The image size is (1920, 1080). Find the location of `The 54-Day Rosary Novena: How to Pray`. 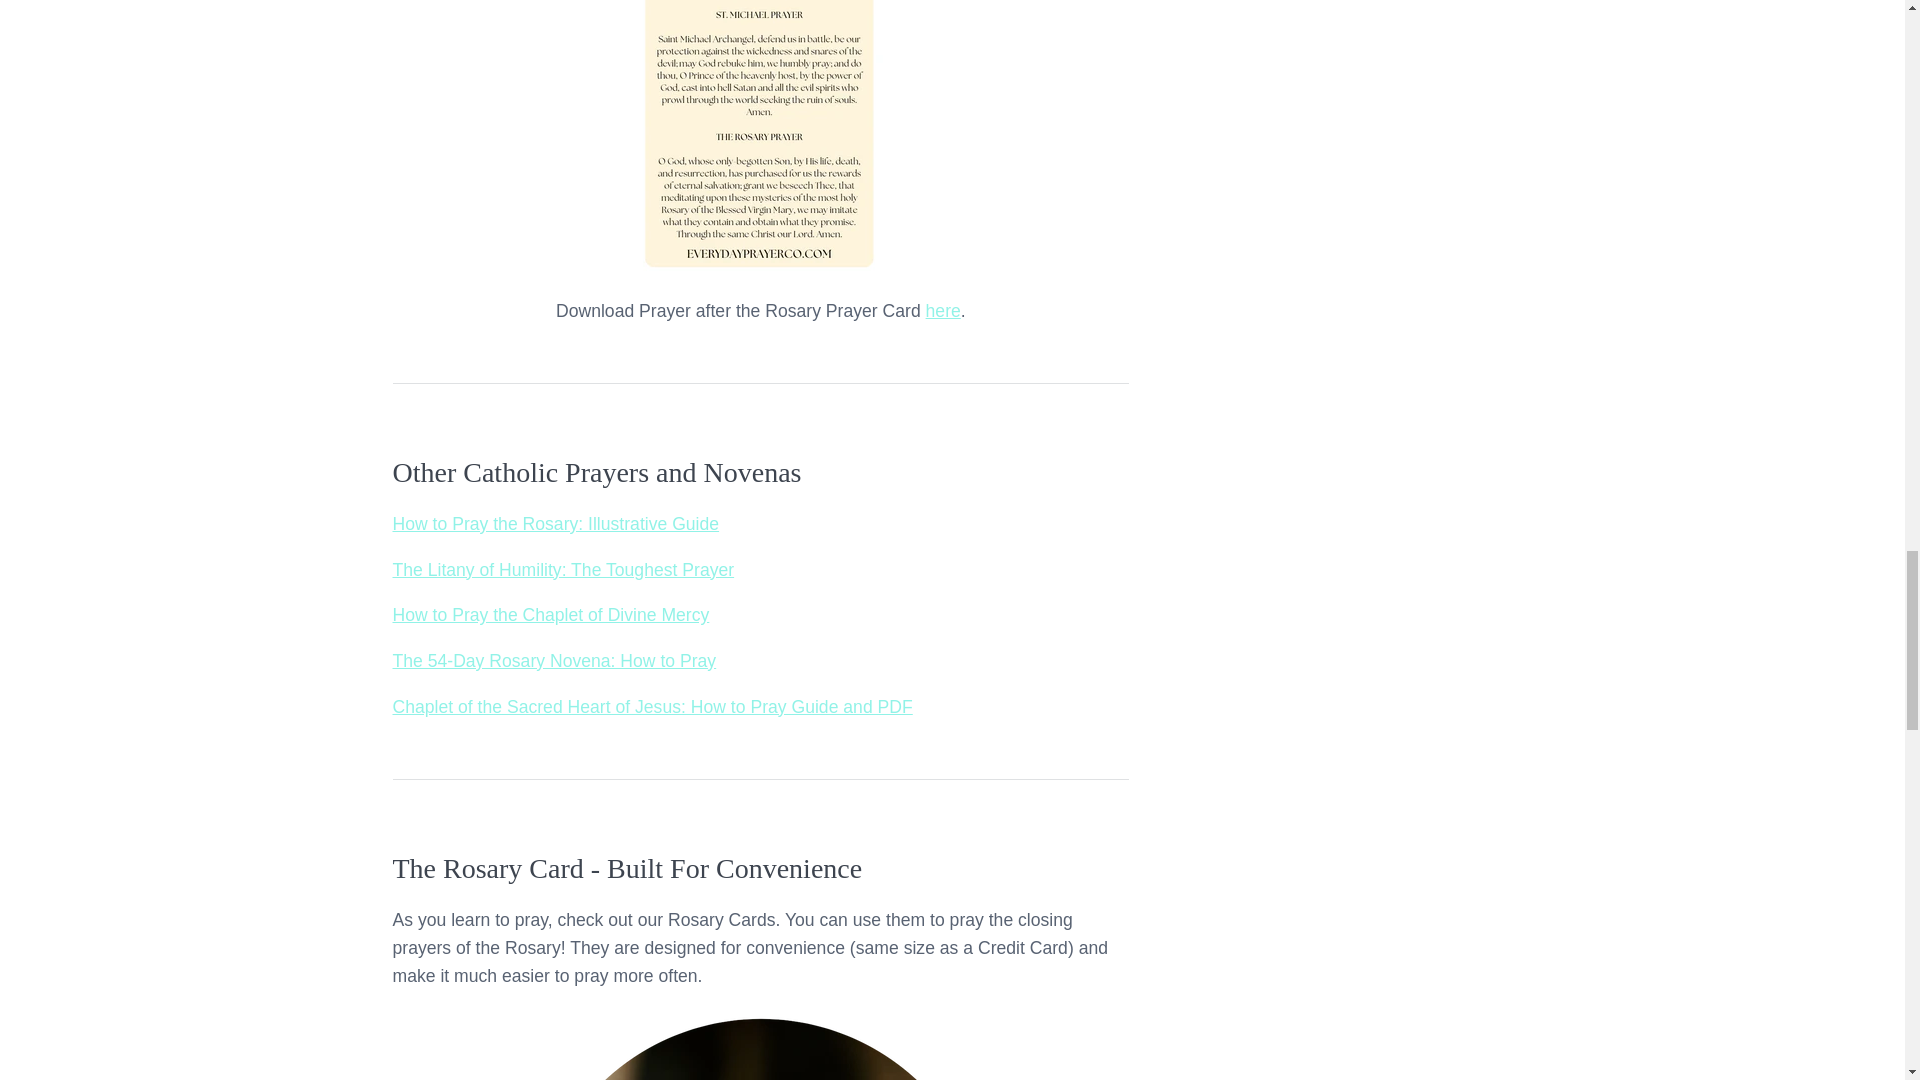

The 54-Day Rosary Novena: How to Pray is located at coordinates (554, 660).